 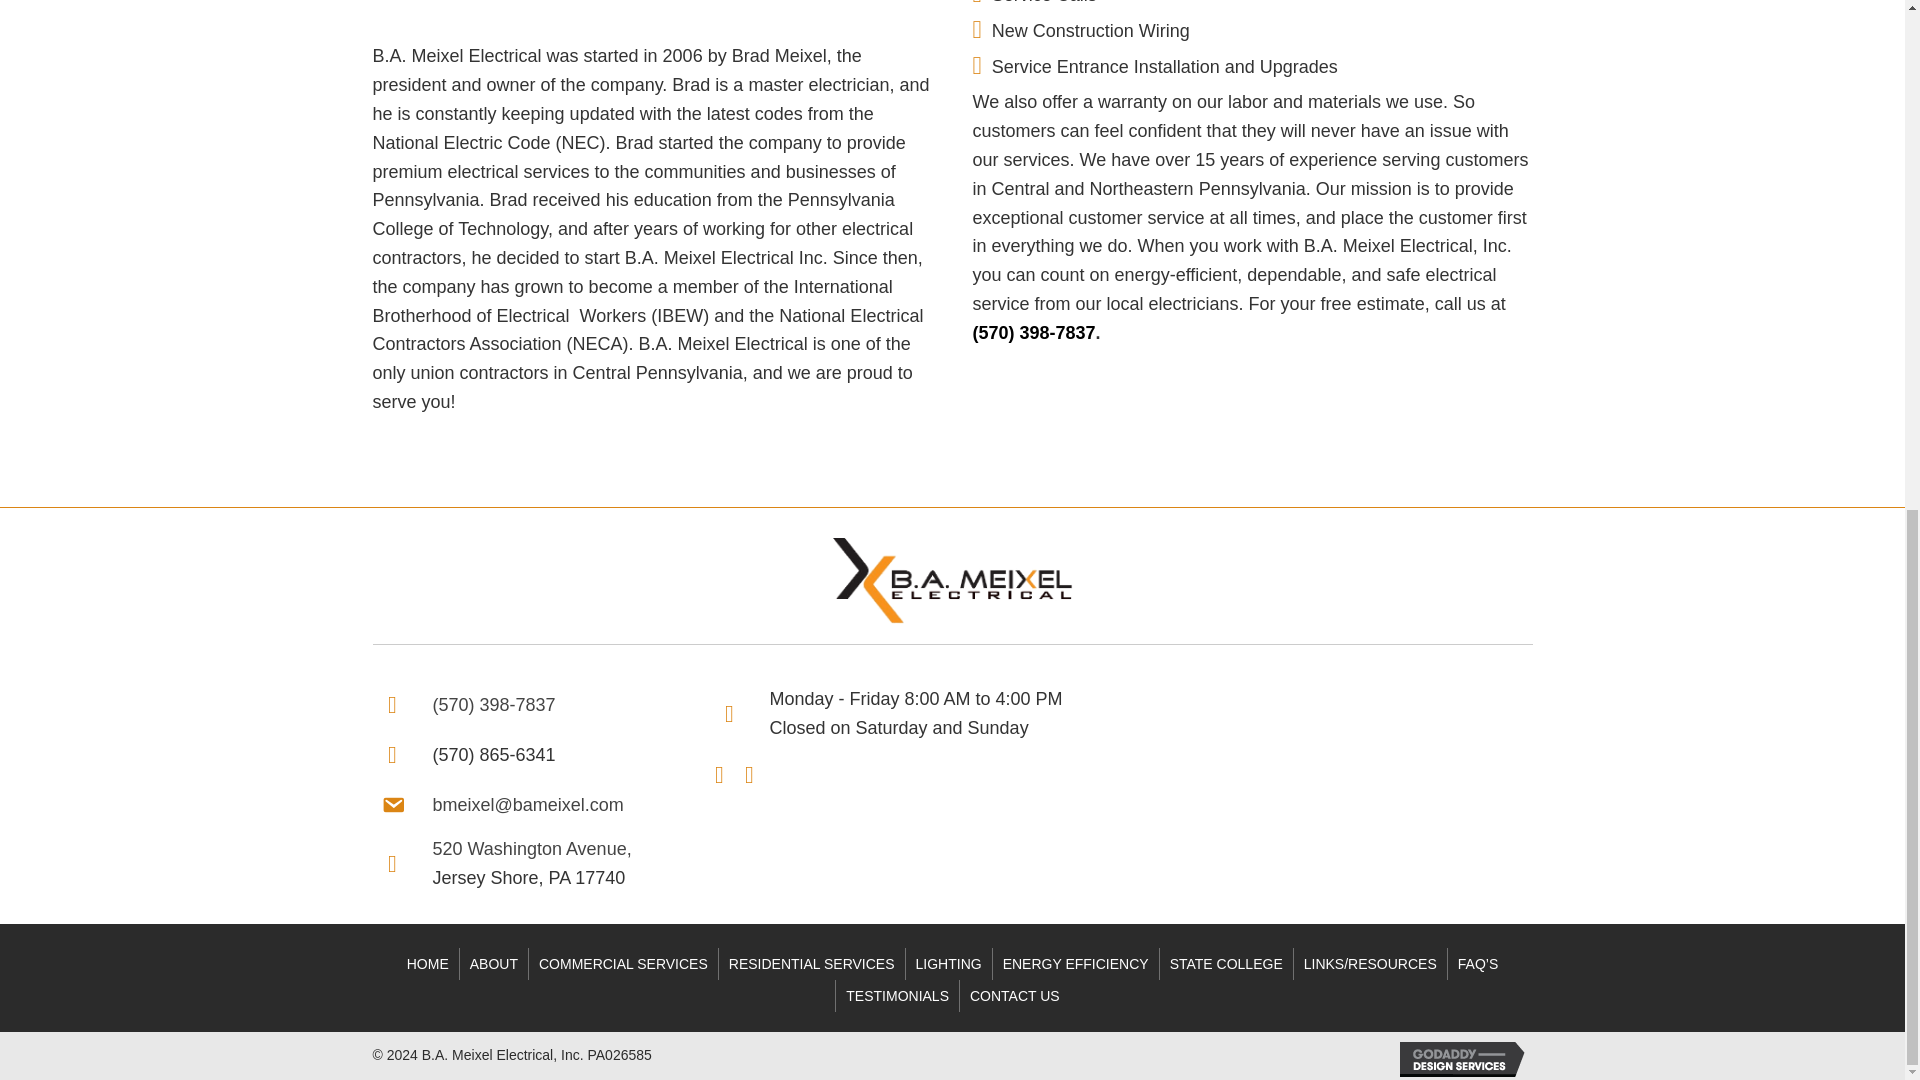 What do you see at coordinates (494, 964) in the screenshot?
I see `ABOUT` at bounding box center [494, 964].